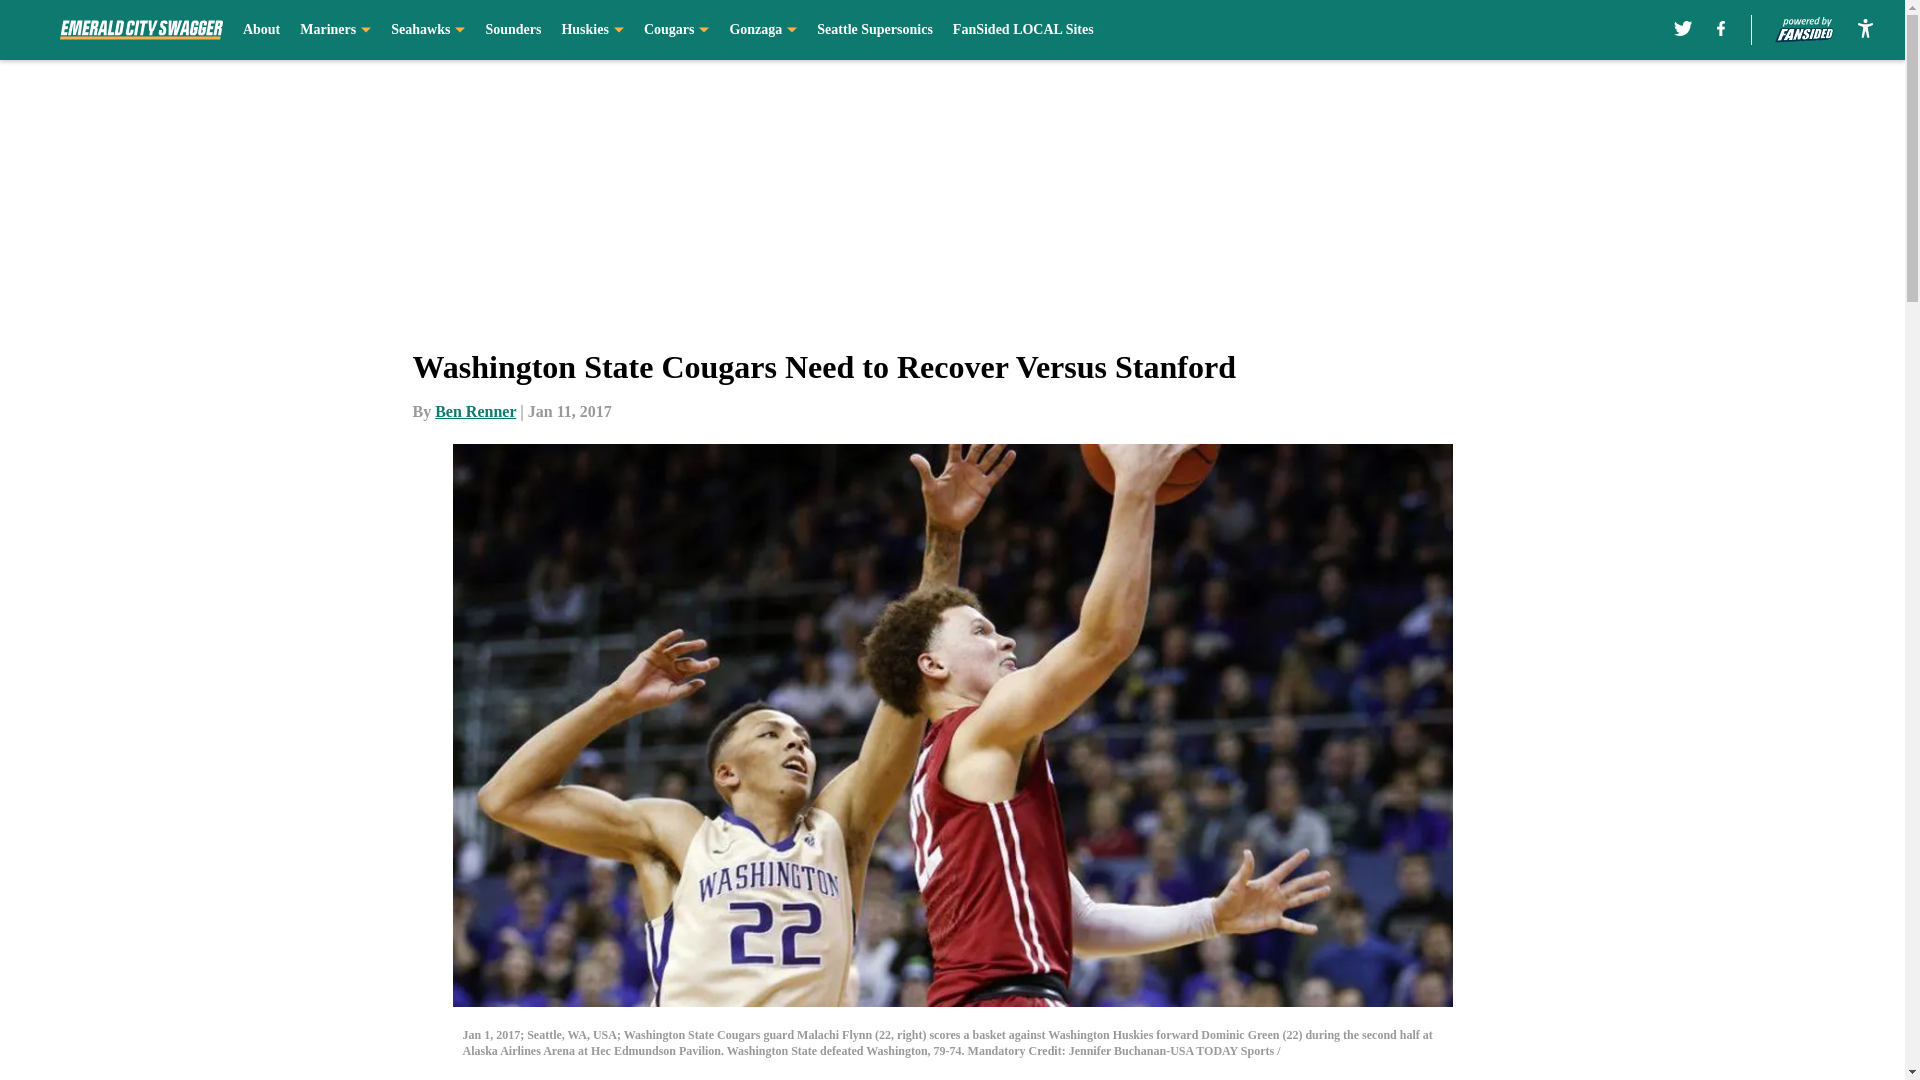  Describe the element at coordinates (1023, 30) in the screenshot. I see `FanSided LOCAL Sites` at that location.